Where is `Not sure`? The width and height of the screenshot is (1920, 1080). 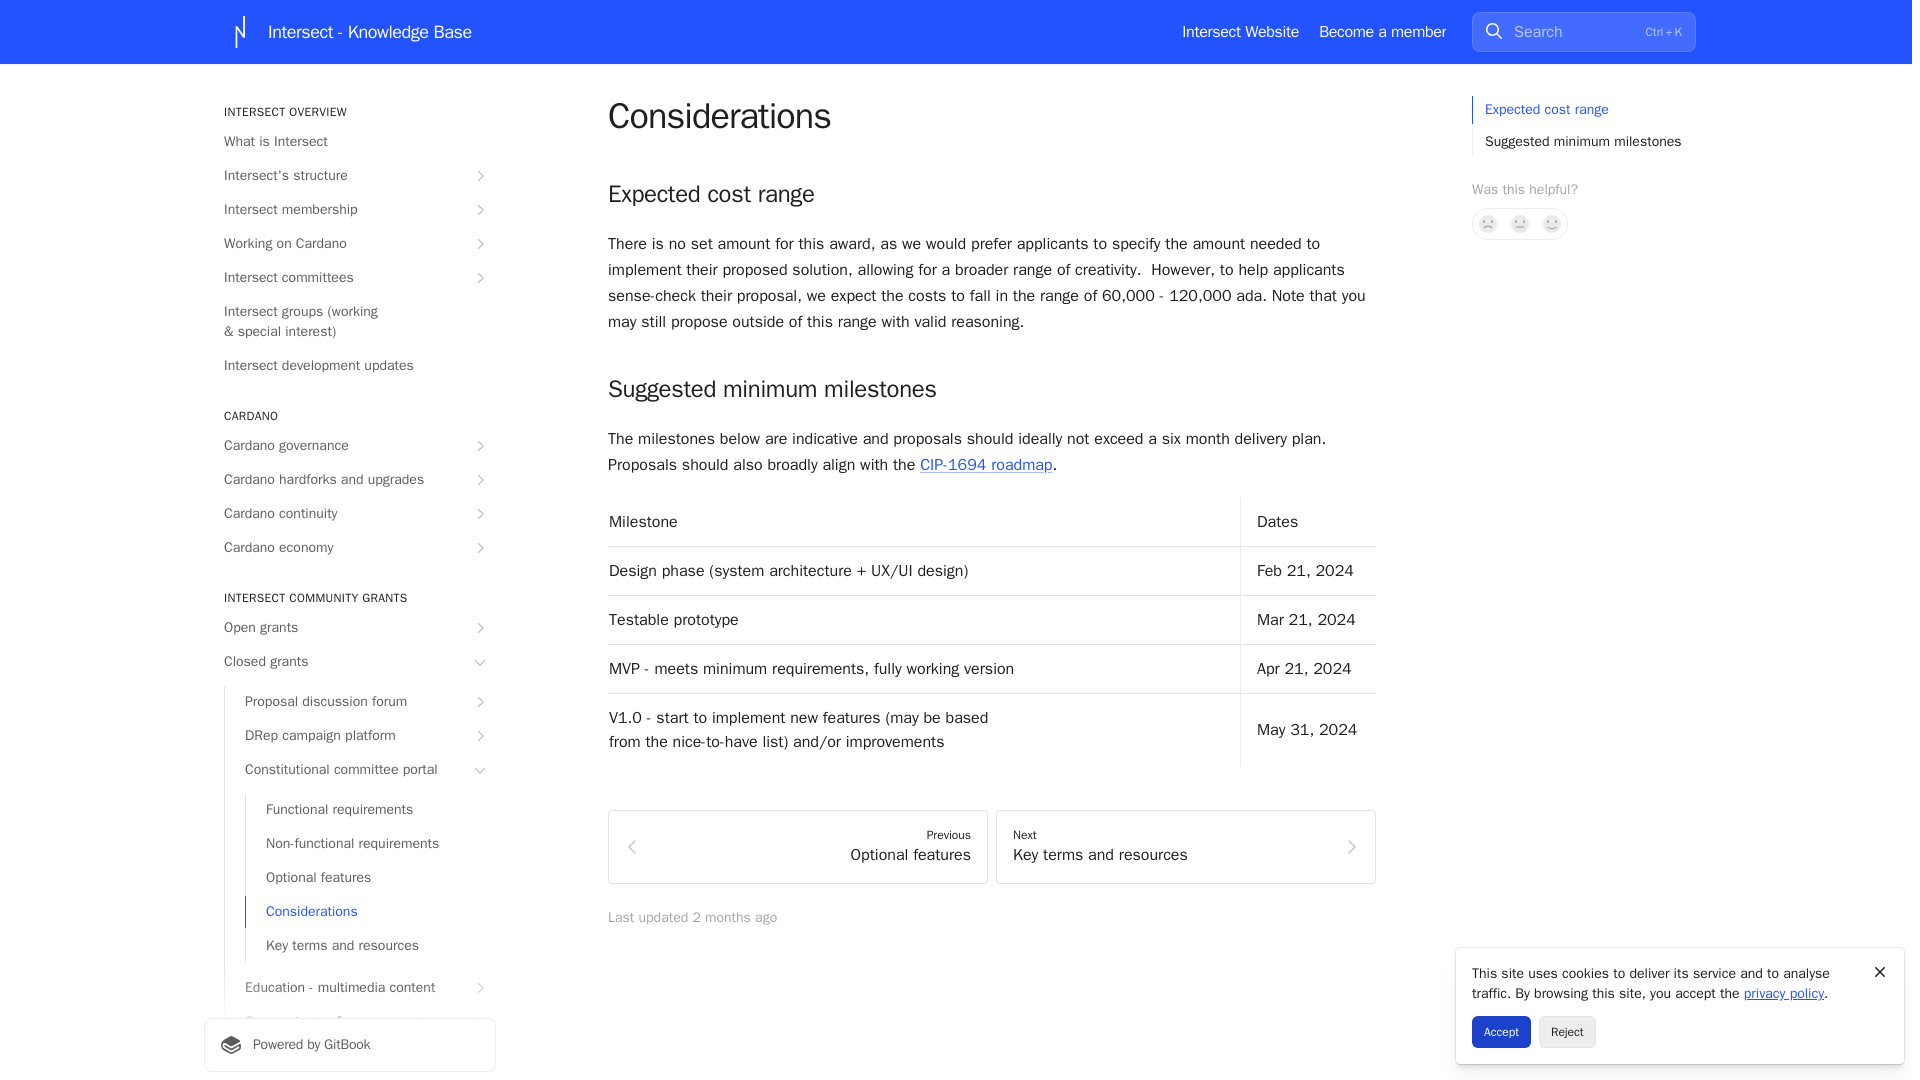 Not sure is located at coordinates (1520, 224).